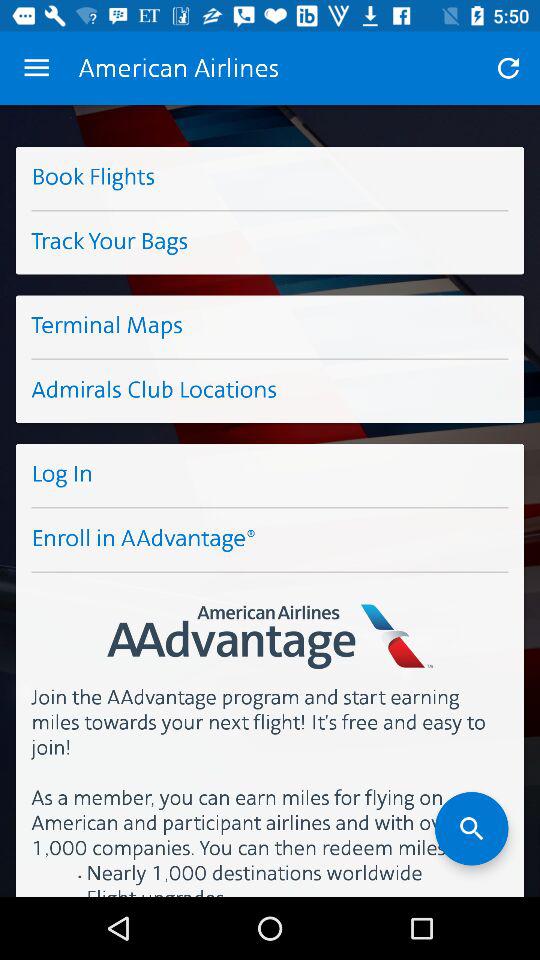 The width and height of the screenshot is (540, 960). Describe the element at coordinates (270, 475) in the screenshot. I see `open log in icon` at that location.